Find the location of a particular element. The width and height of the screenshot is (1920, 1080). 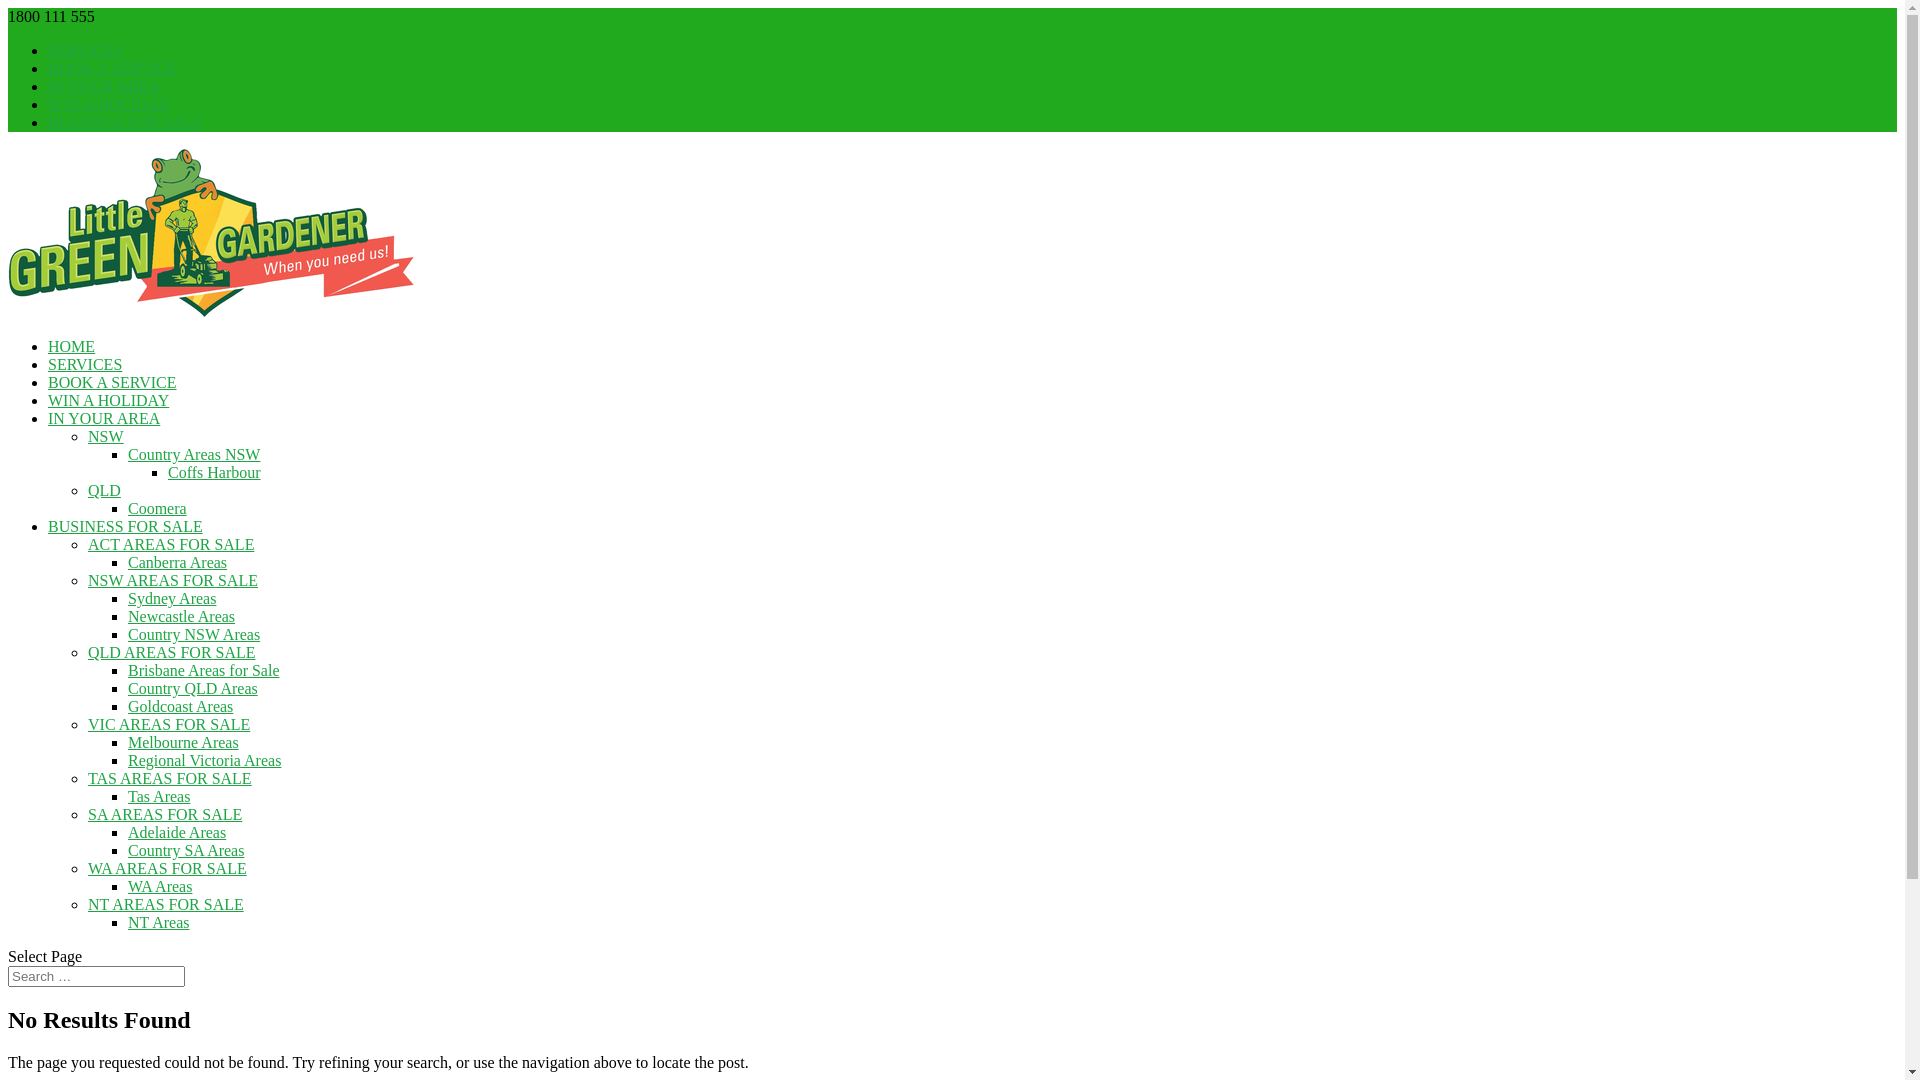

Goldcoast Areas is located at coordinates (180, 706).